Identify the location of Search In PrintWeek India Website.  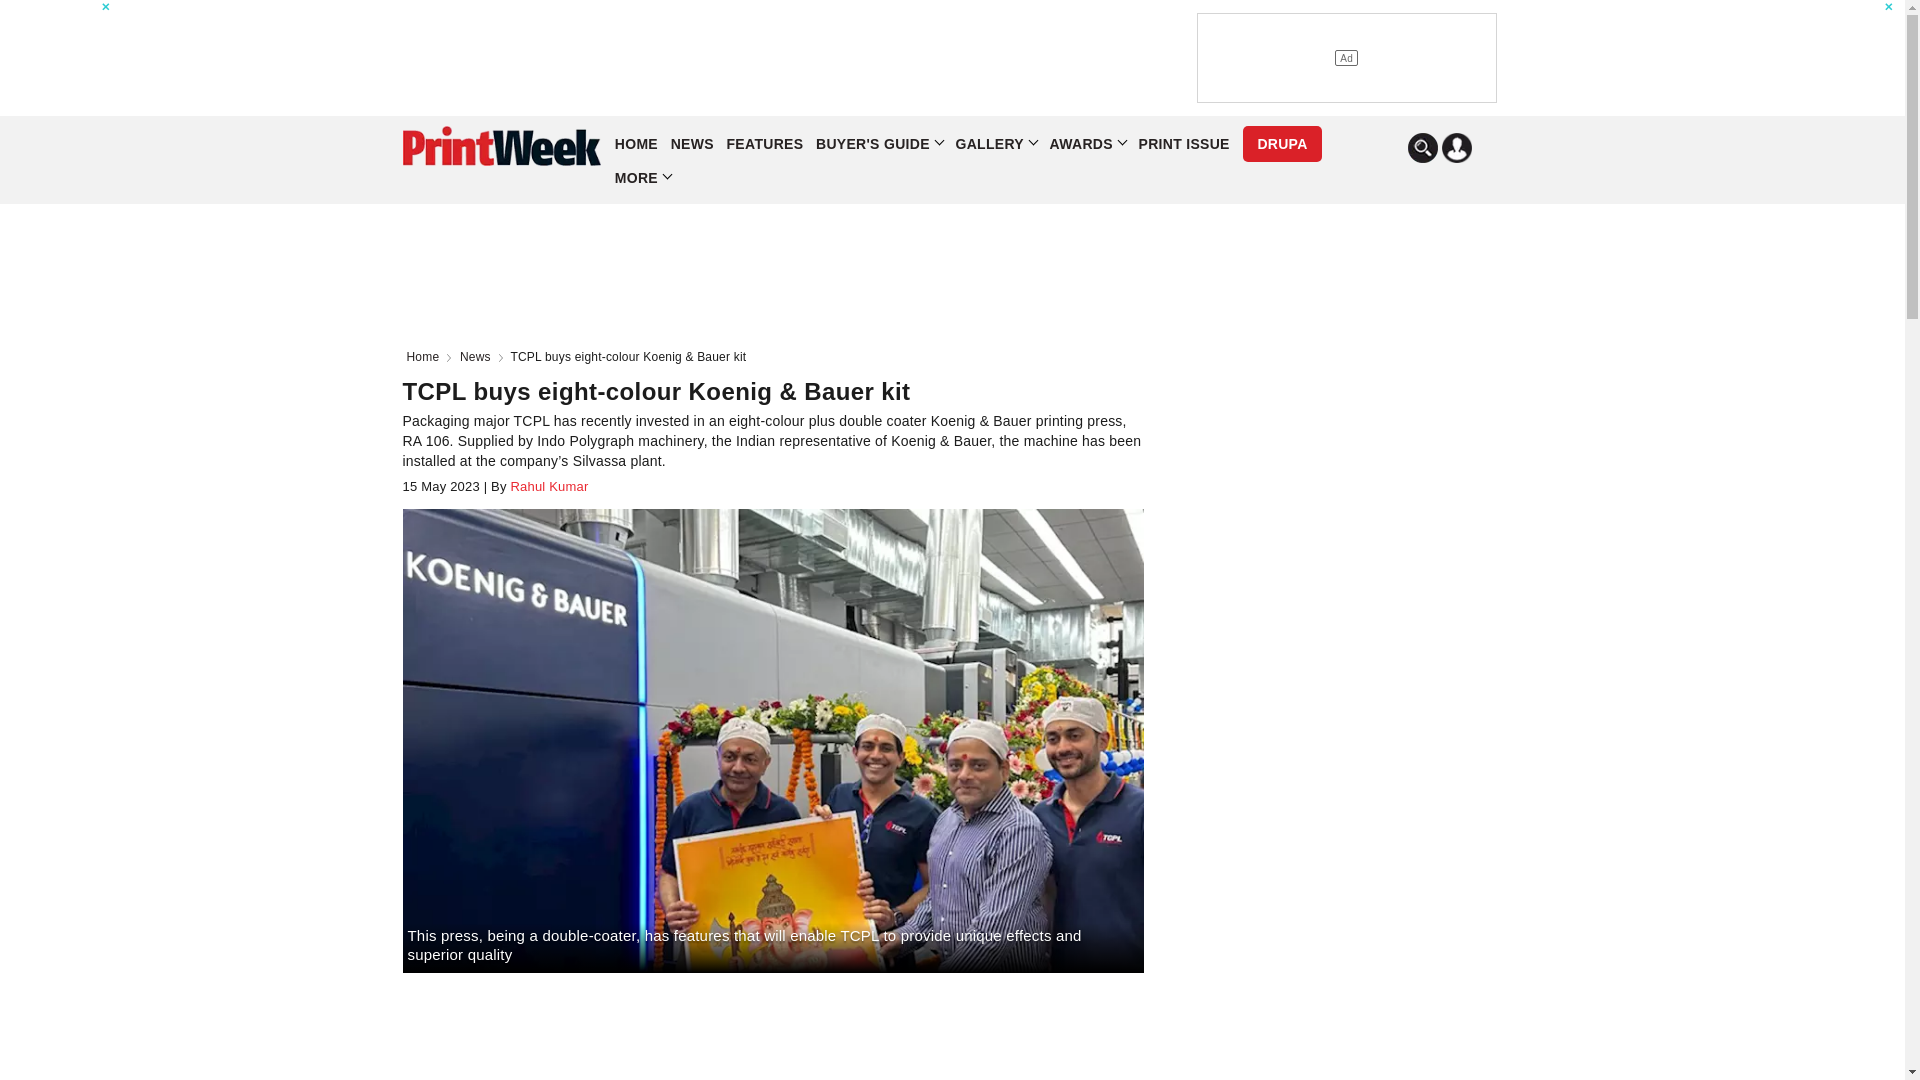
(1422, 148).